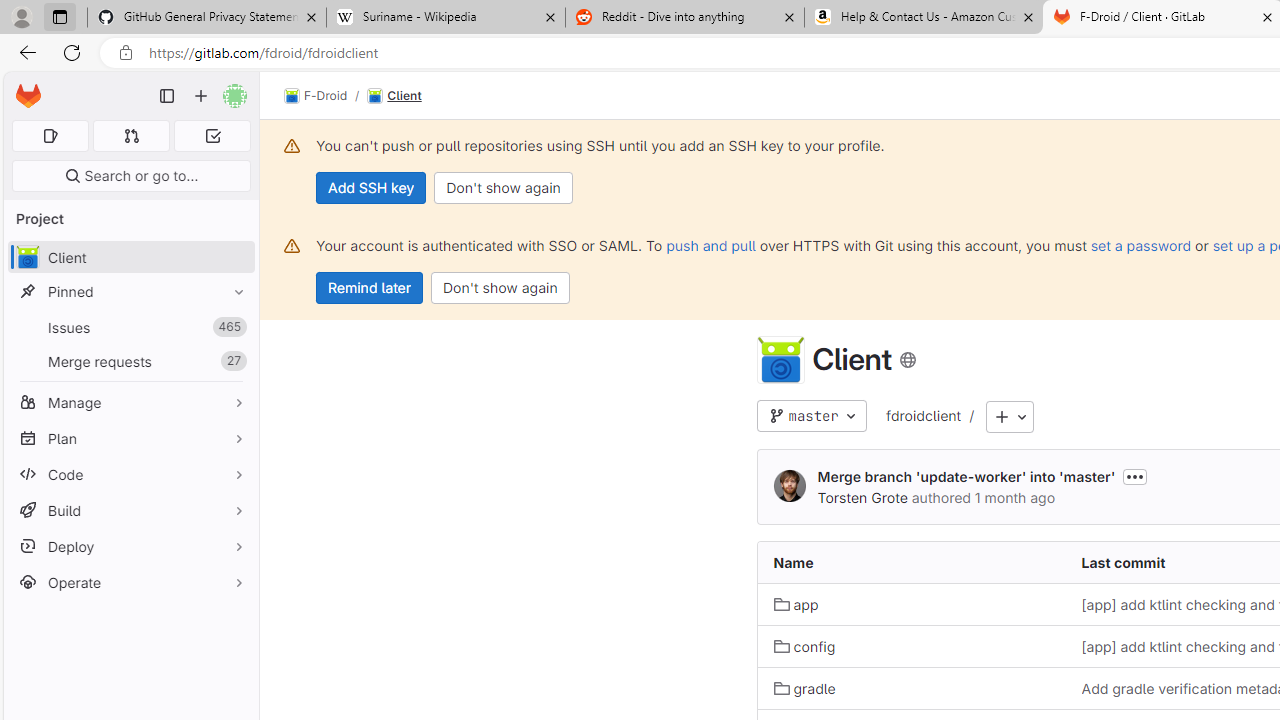 This screenshot has height=720, width=1280. What do you see at coordinates (130, 328) in the screenshot?
I see `Issues465` at bounding box center [130, 328].